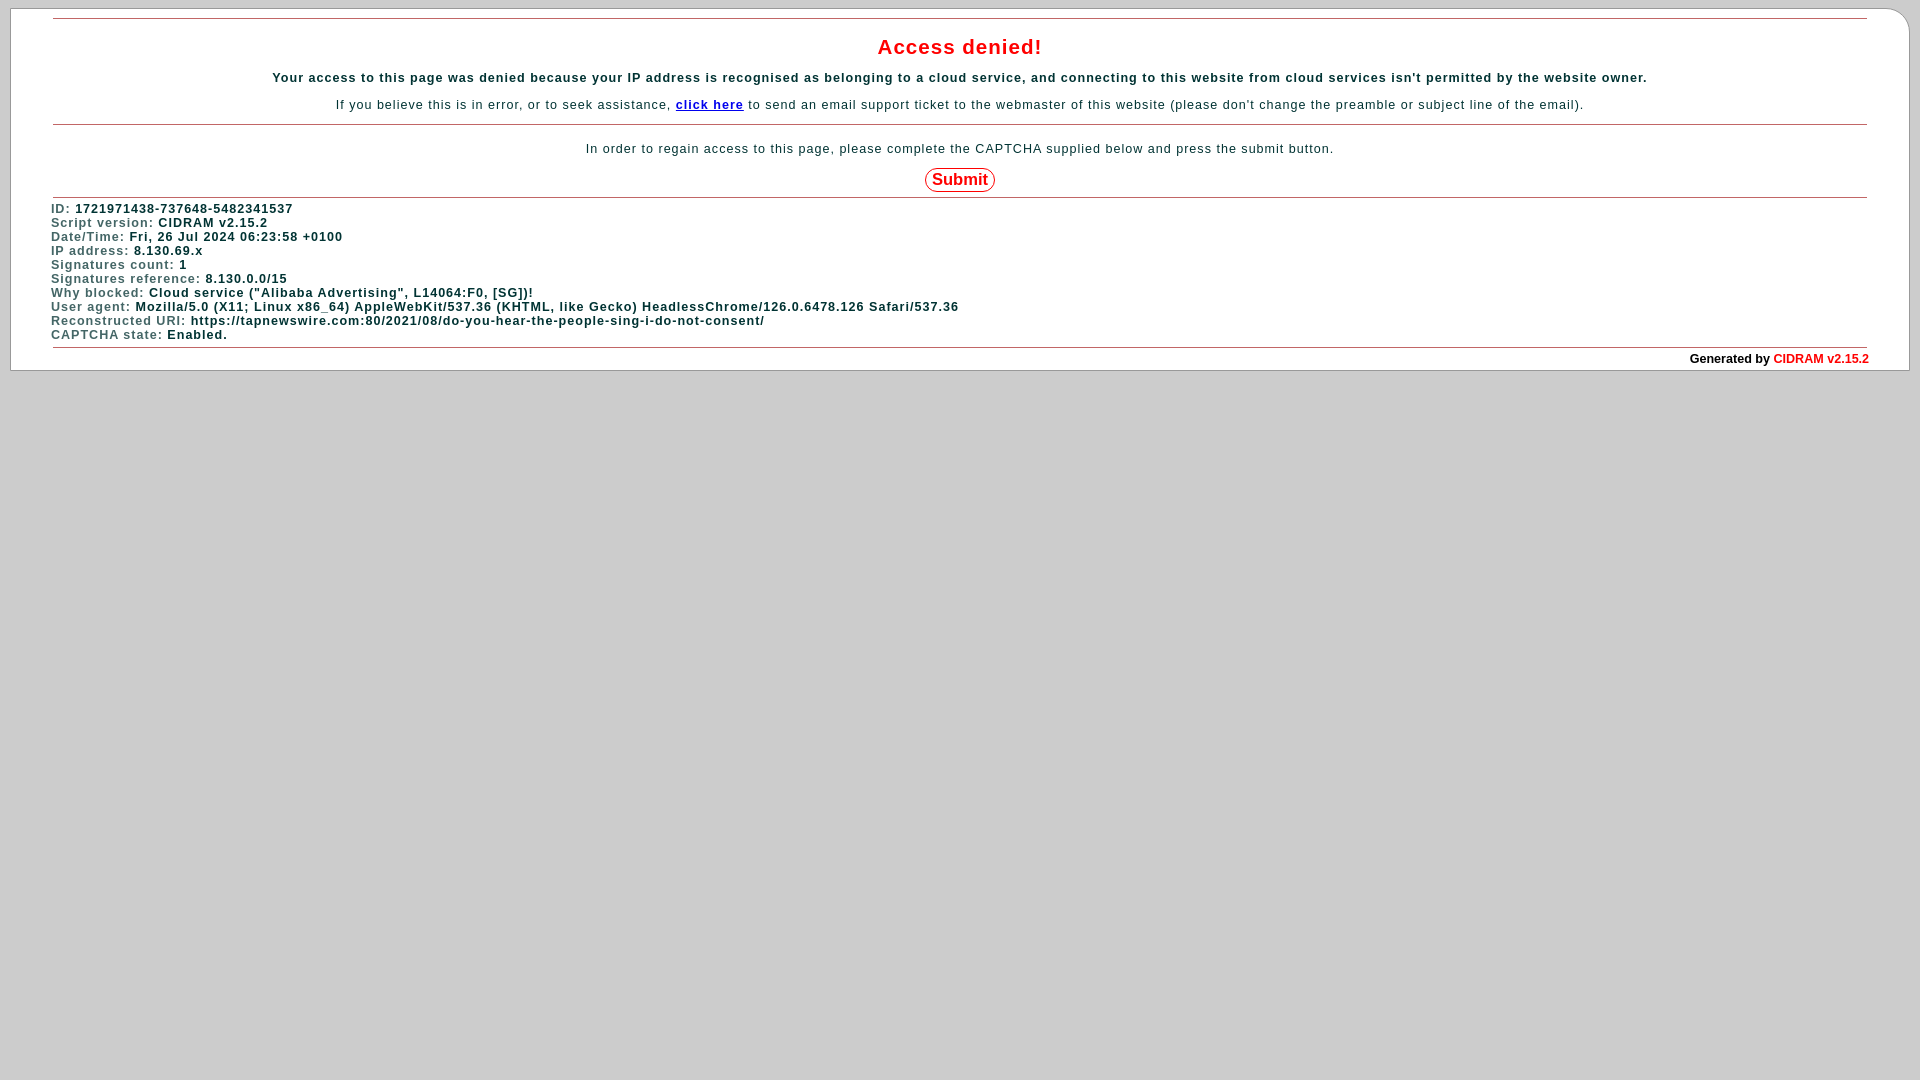  I want to click on Submit, so click(960, 180).